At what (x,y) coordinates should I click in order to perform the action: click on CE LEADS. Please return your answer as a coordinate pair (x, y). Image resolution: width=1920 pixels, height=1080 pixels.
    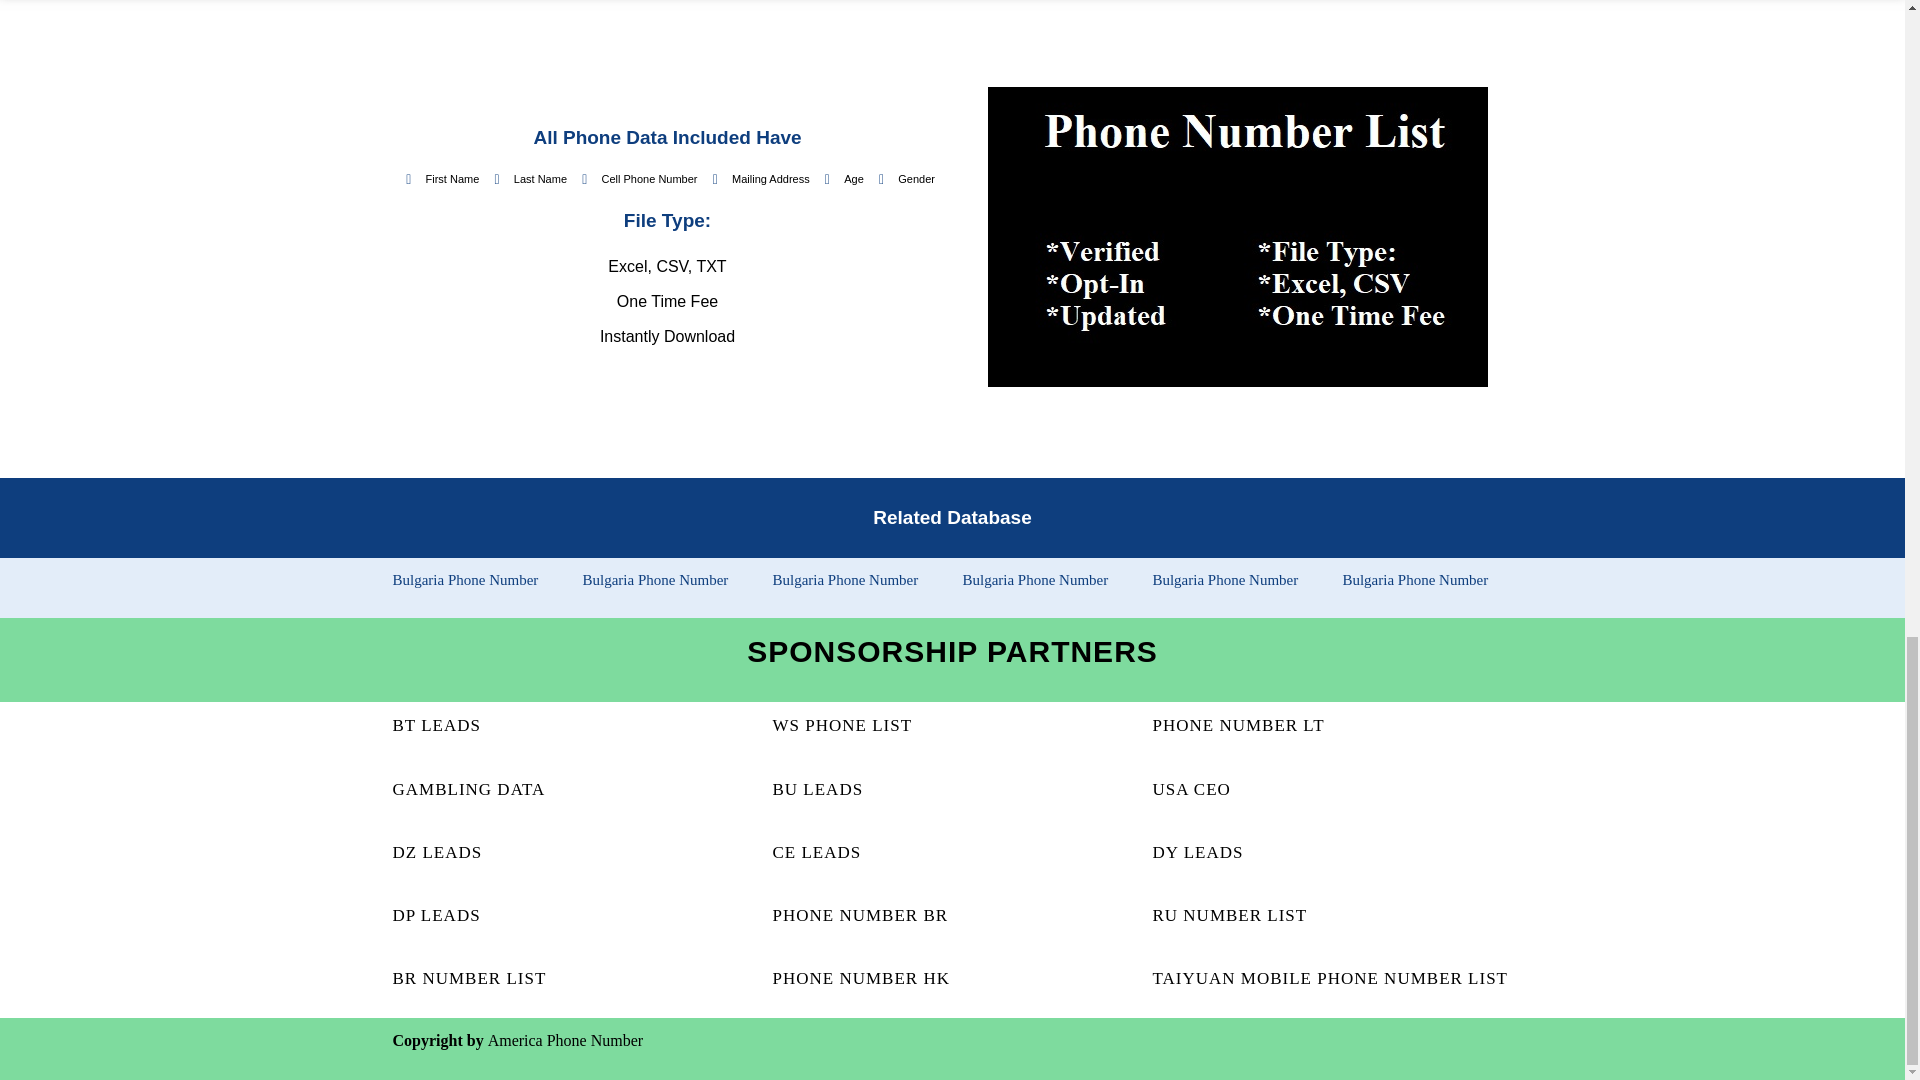
    Looking at the image, I should click on (816, 852).